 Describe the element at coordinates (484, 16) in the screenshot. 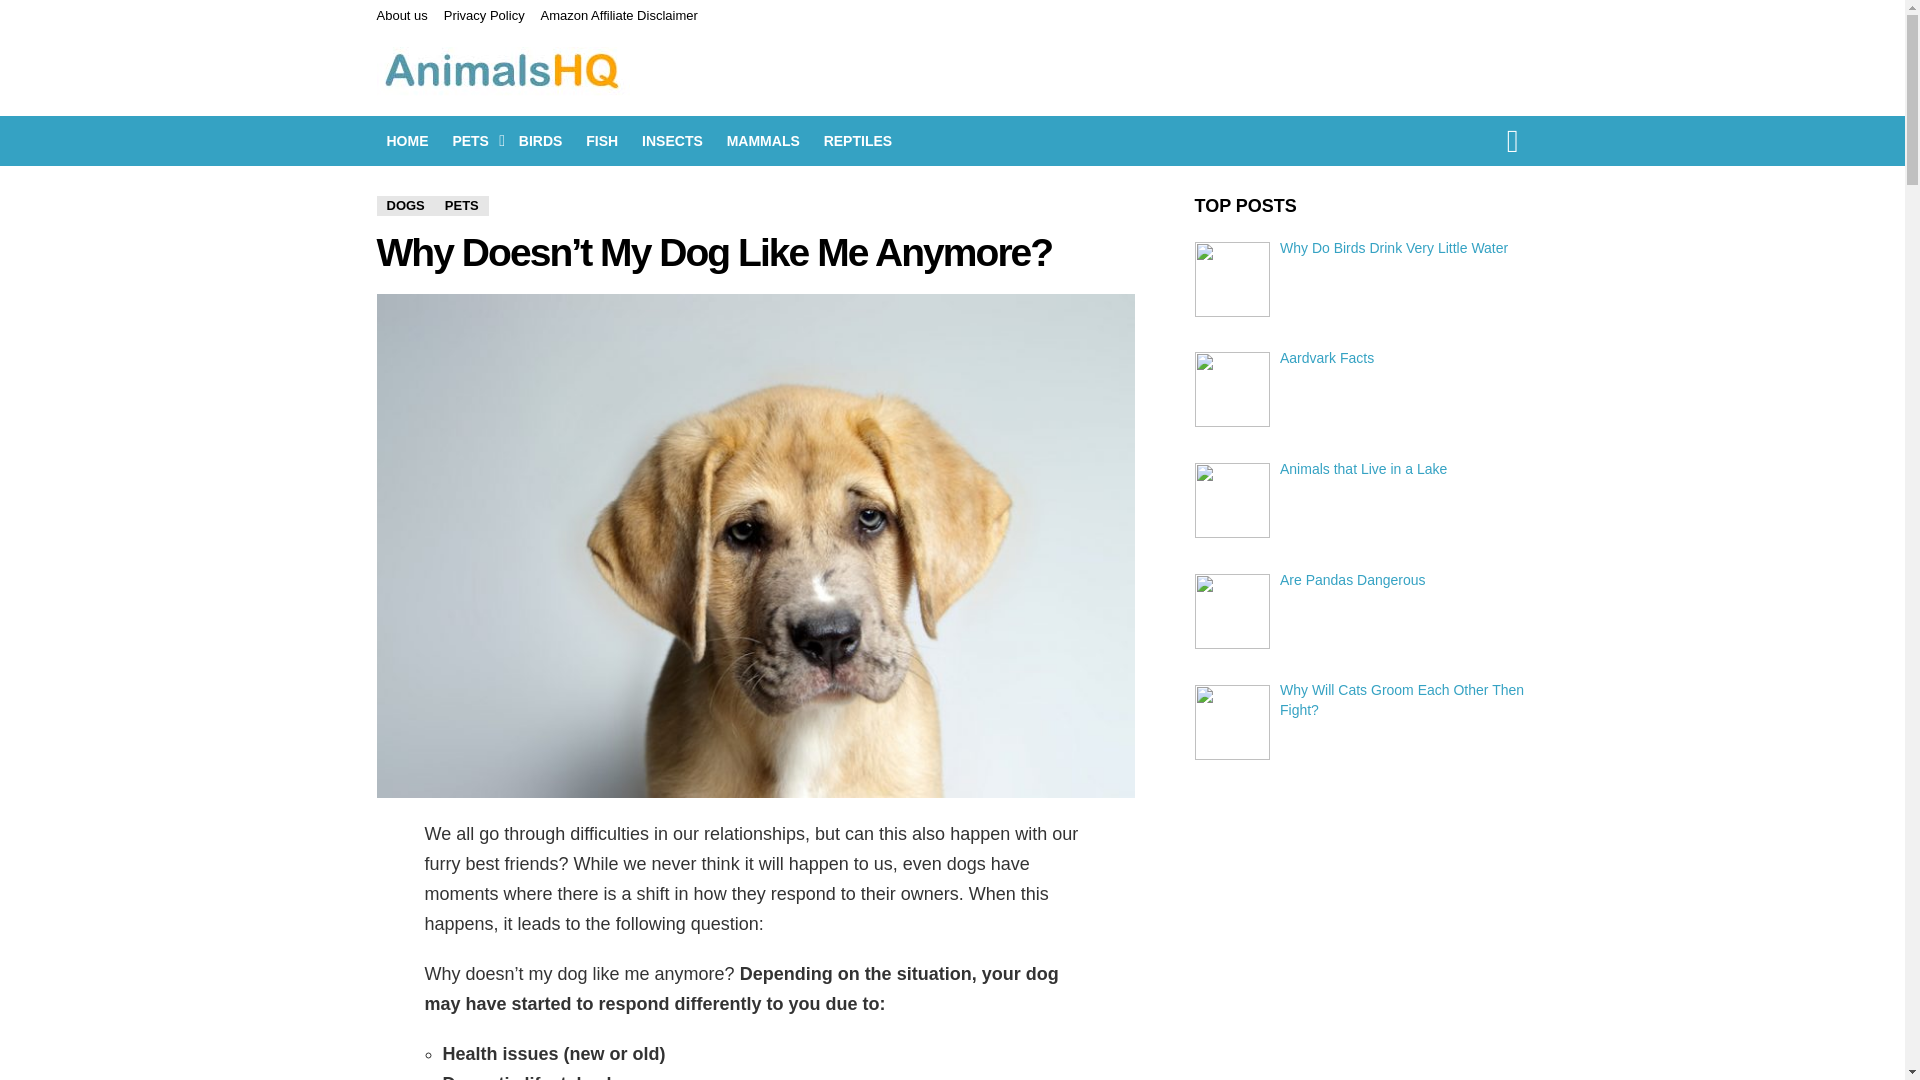

I see `Privacy Policy` at that location.